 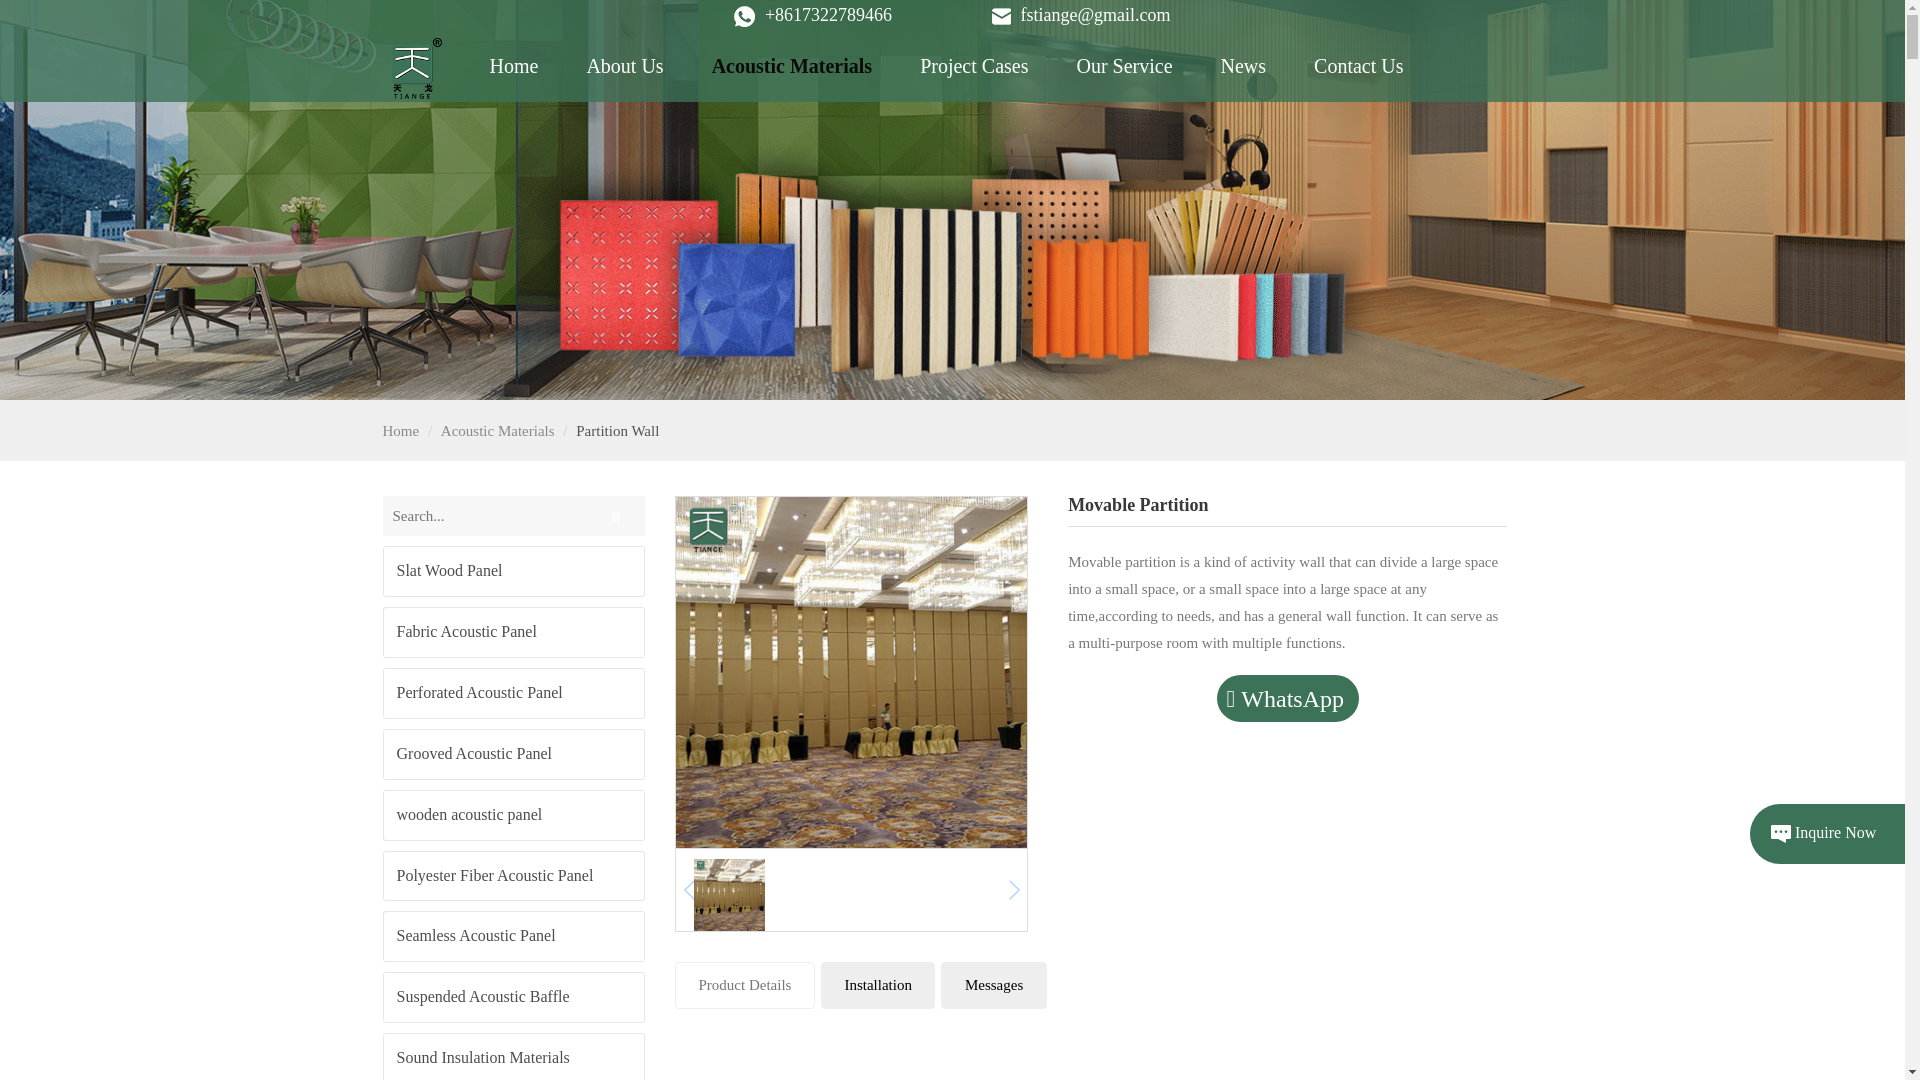 I want to click on Seamless Acoustic Panel, so click(x=514, y=936).